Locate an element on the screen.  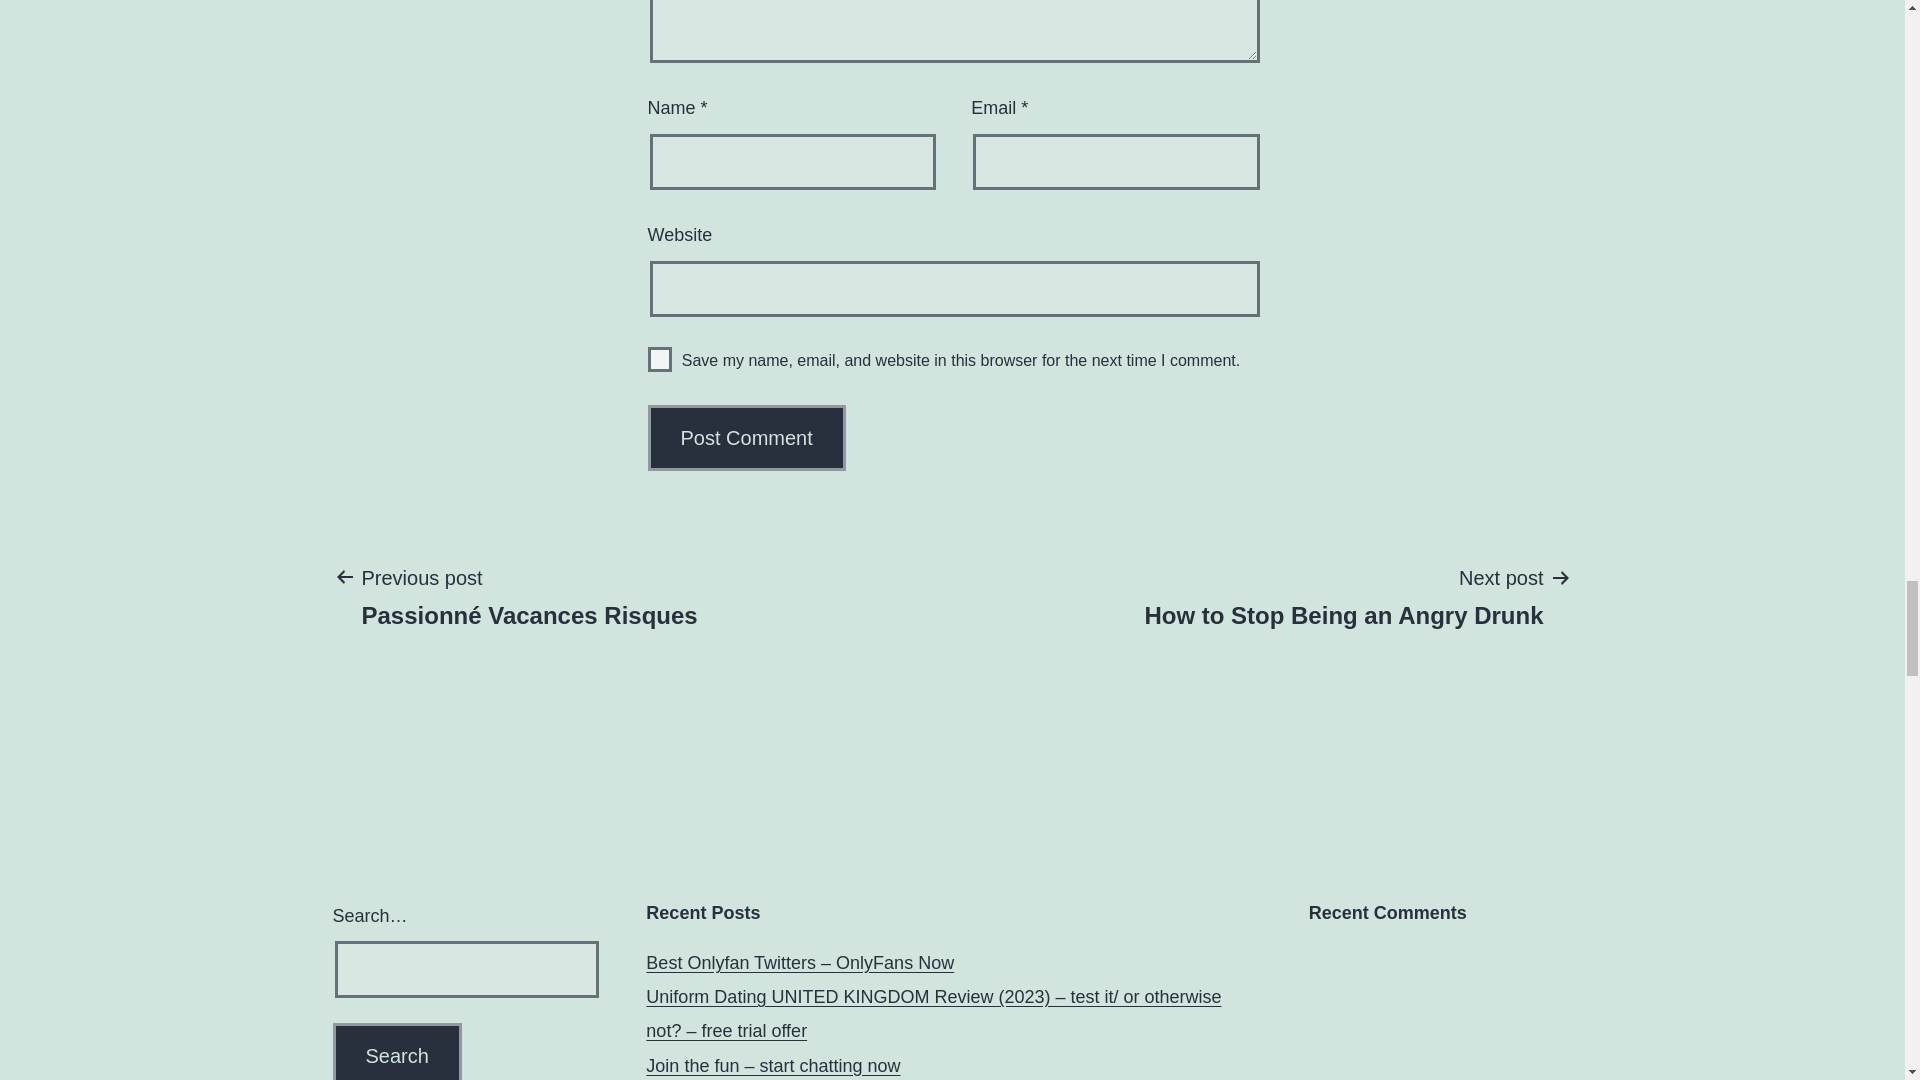
yes is located at coordinates (660, 358).